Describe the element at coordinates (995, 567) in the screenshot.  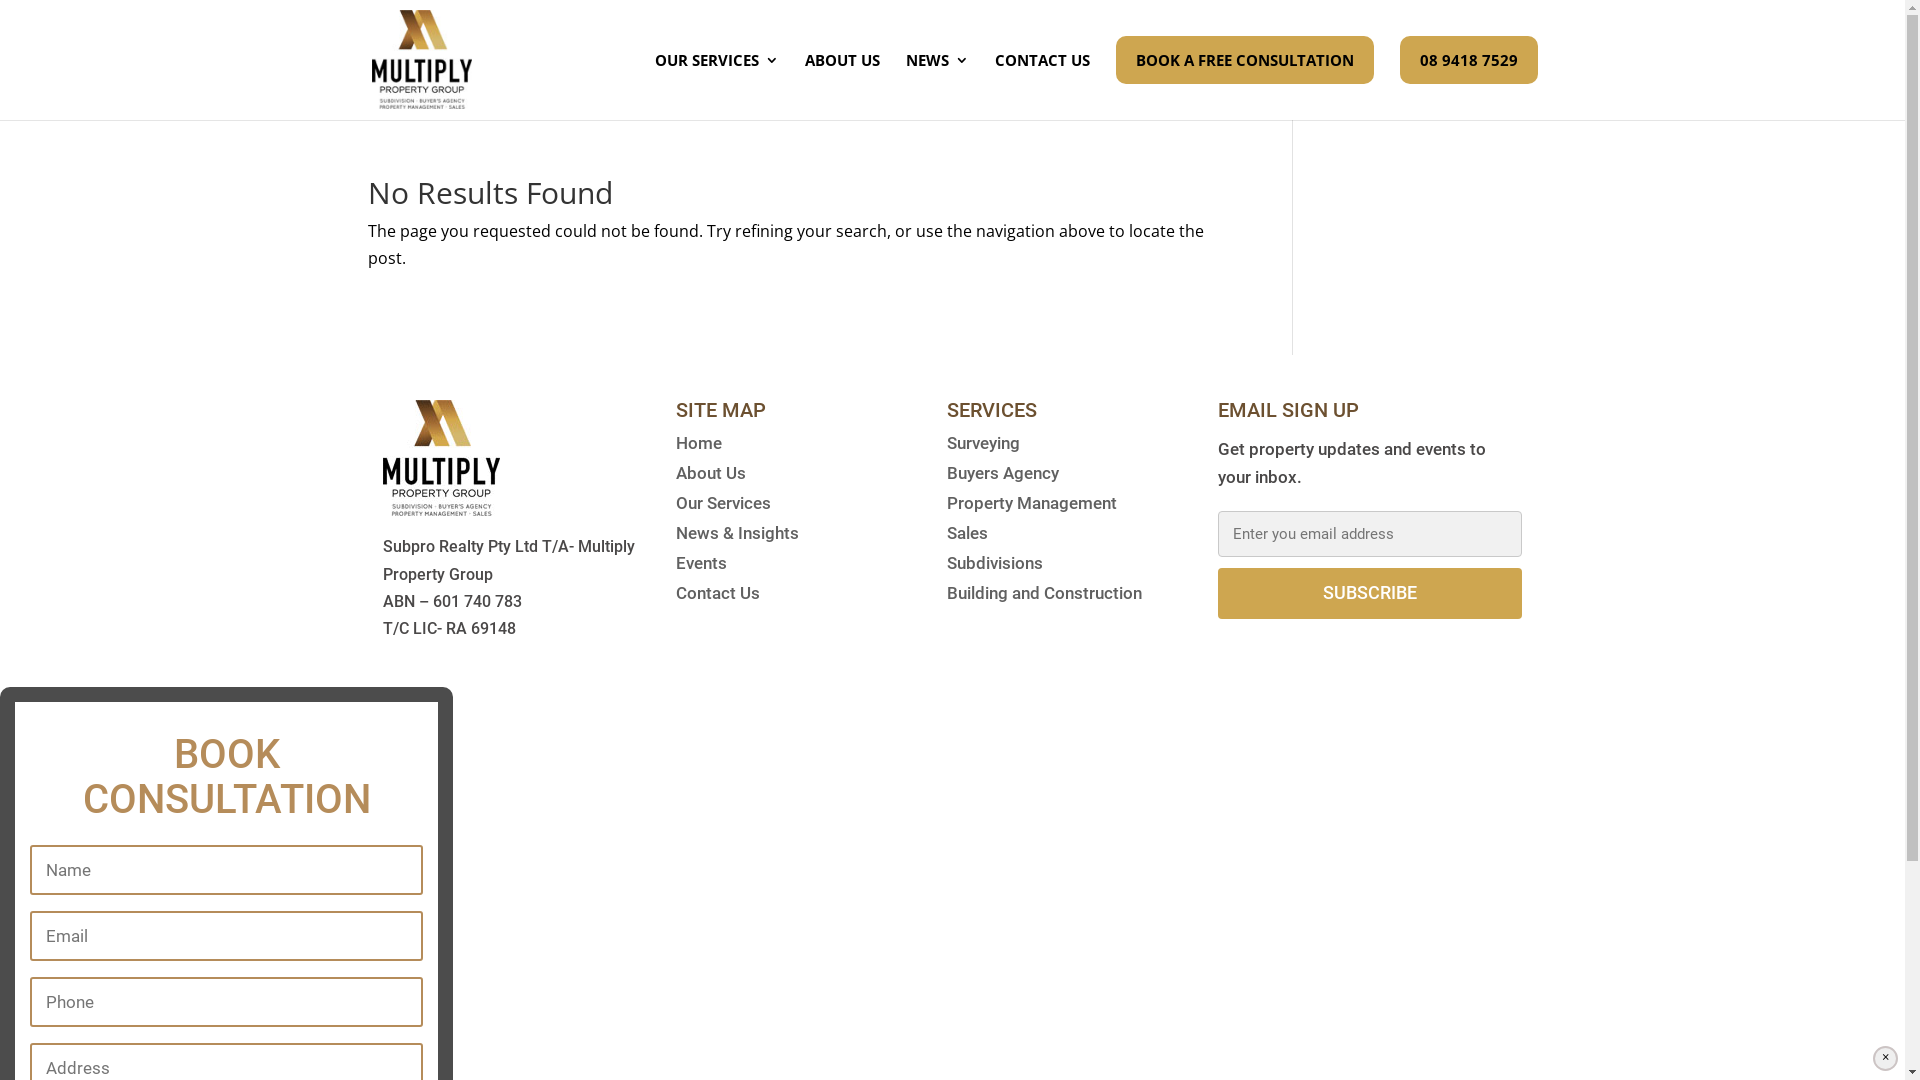
I see `Subdivisions` at that location.